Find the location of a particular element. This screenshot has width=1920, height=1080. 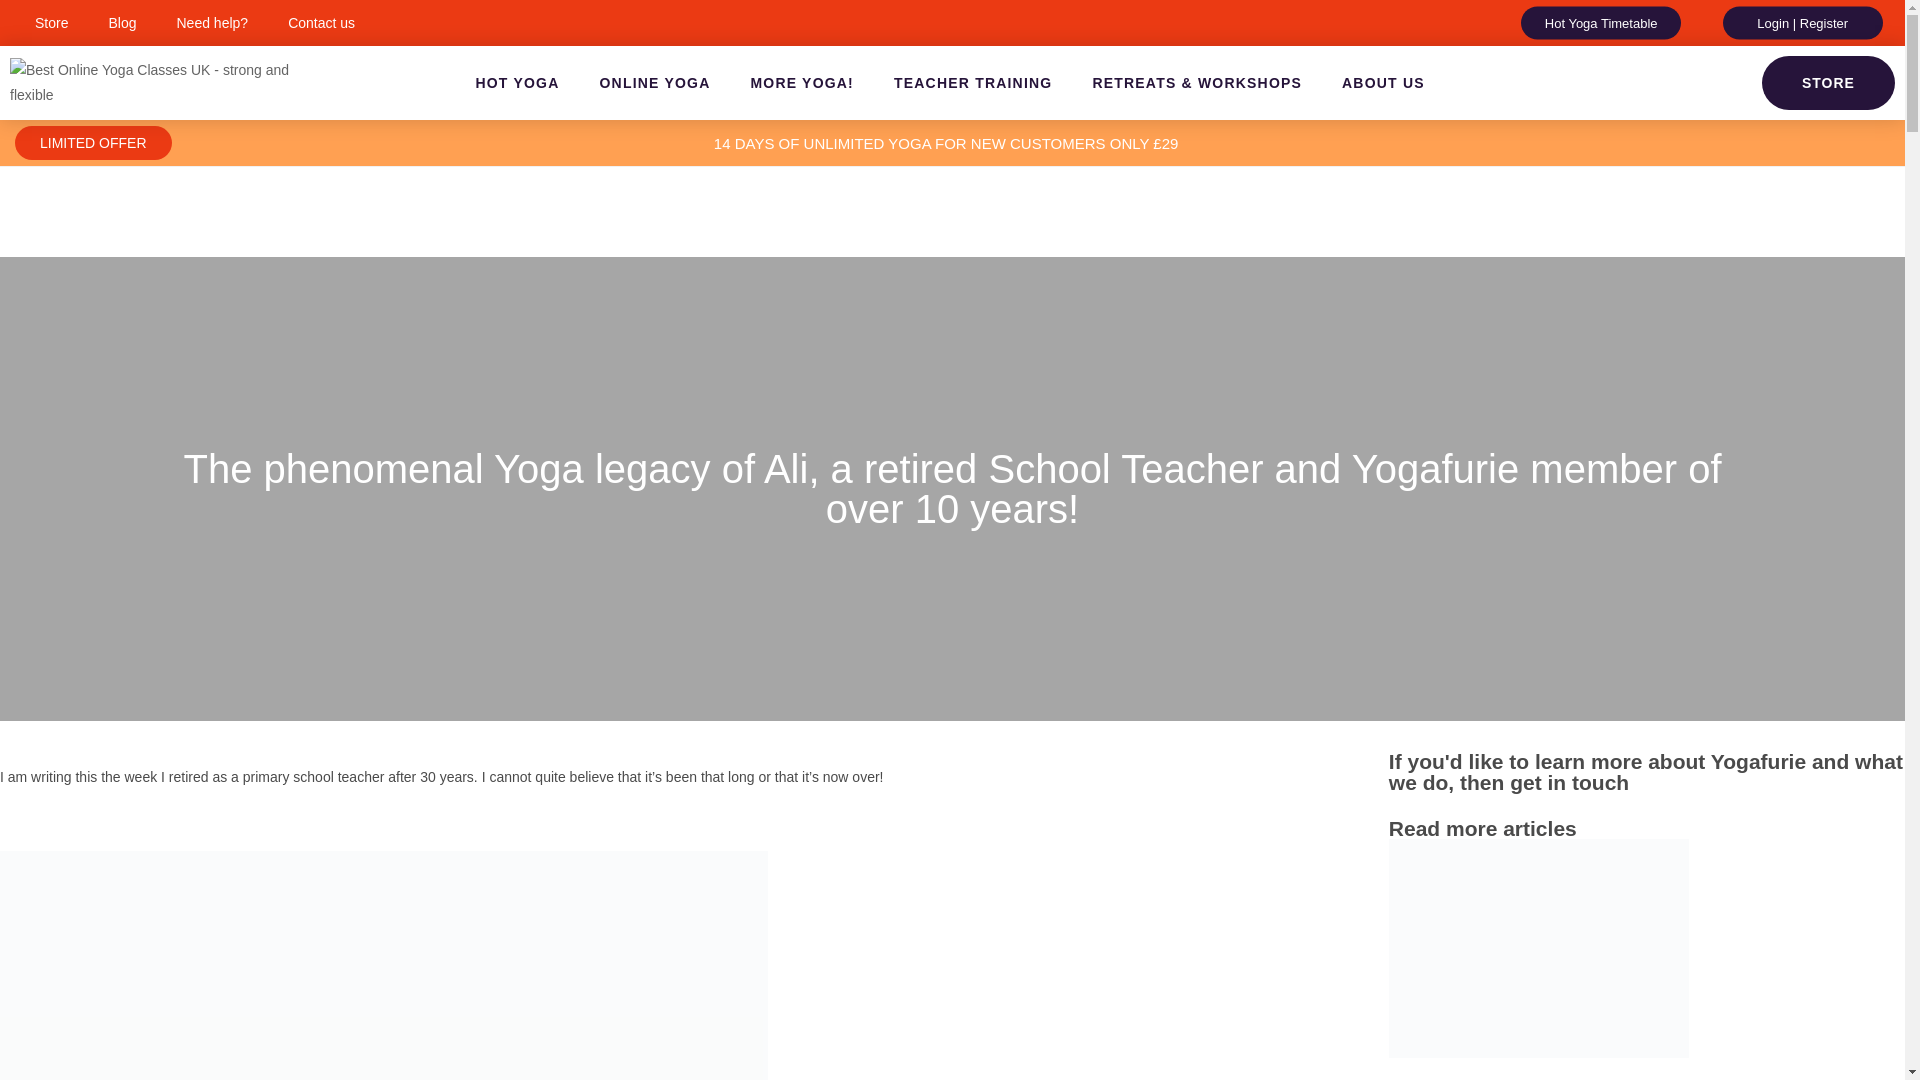

Store is located at coordinates (52, 23).